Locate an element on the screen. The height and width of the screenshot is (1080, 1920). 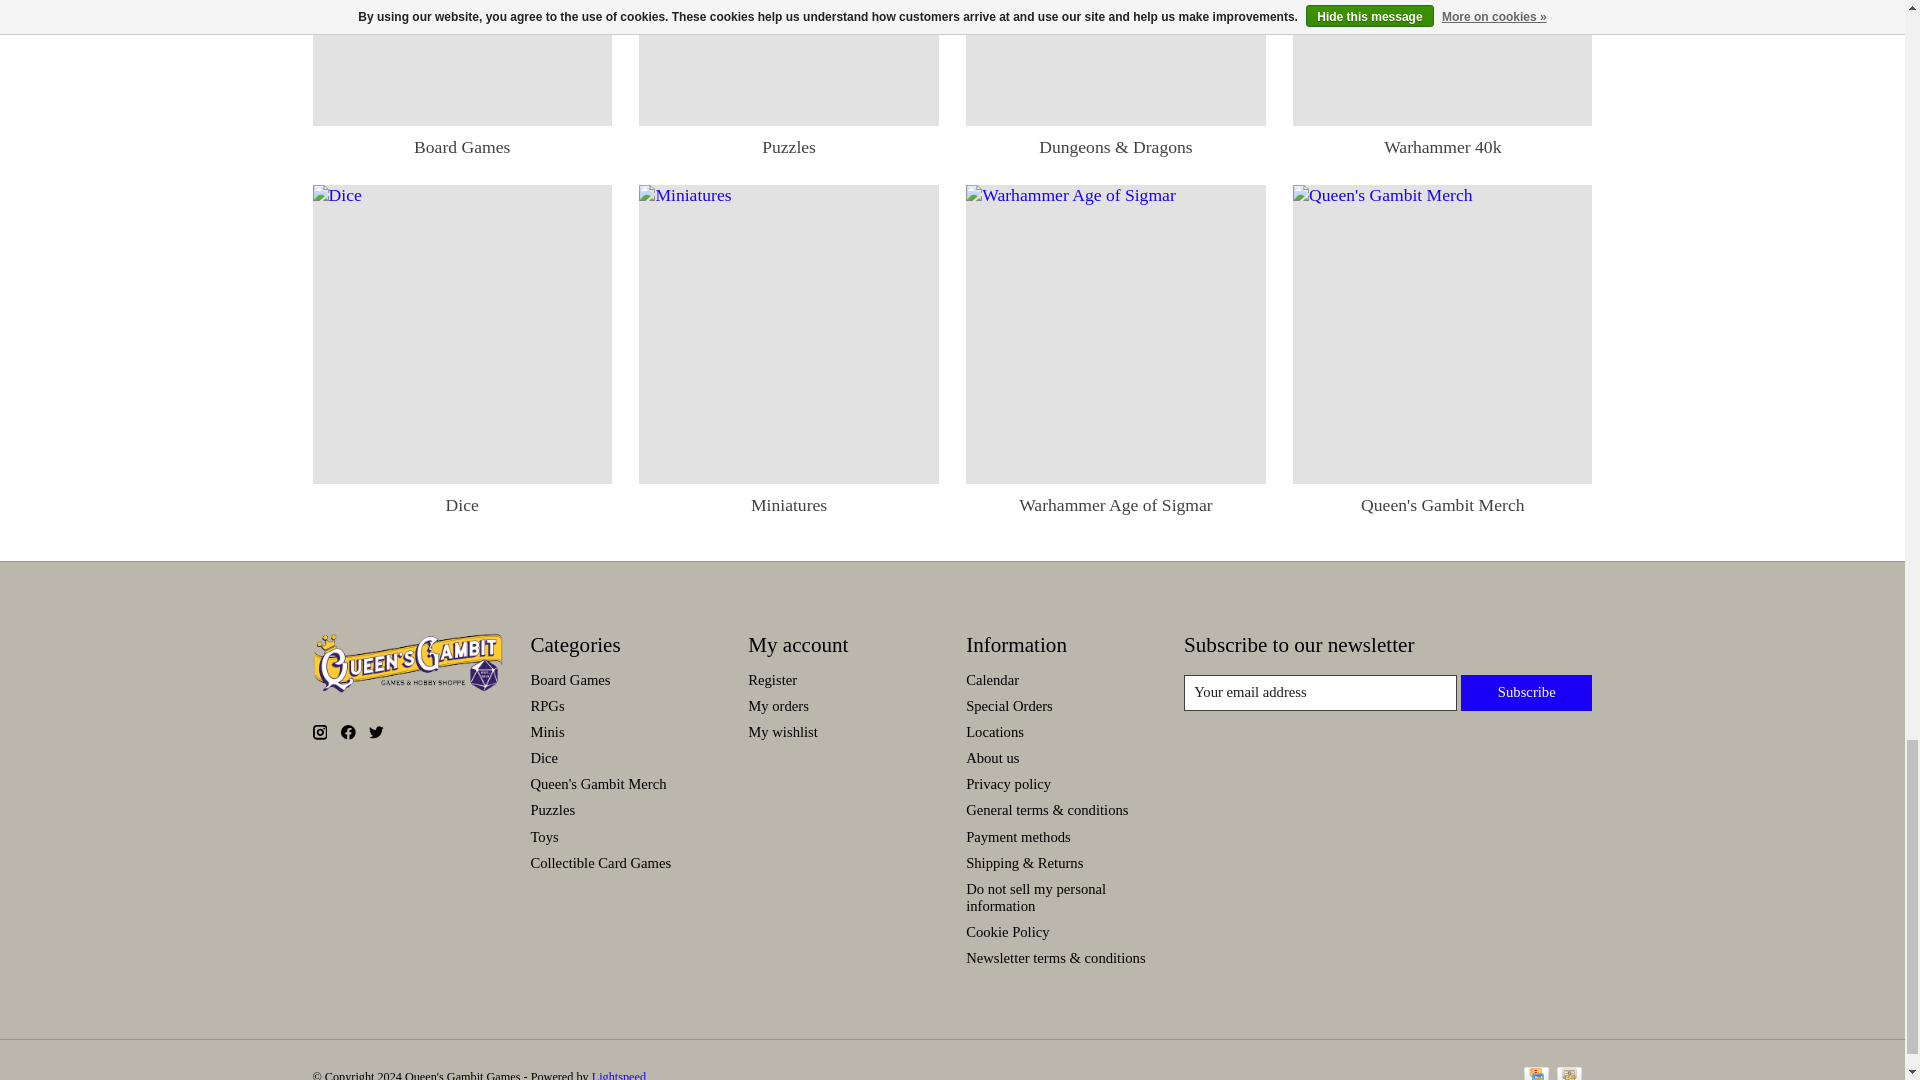
Board Games is located at coordinates (462, 62).